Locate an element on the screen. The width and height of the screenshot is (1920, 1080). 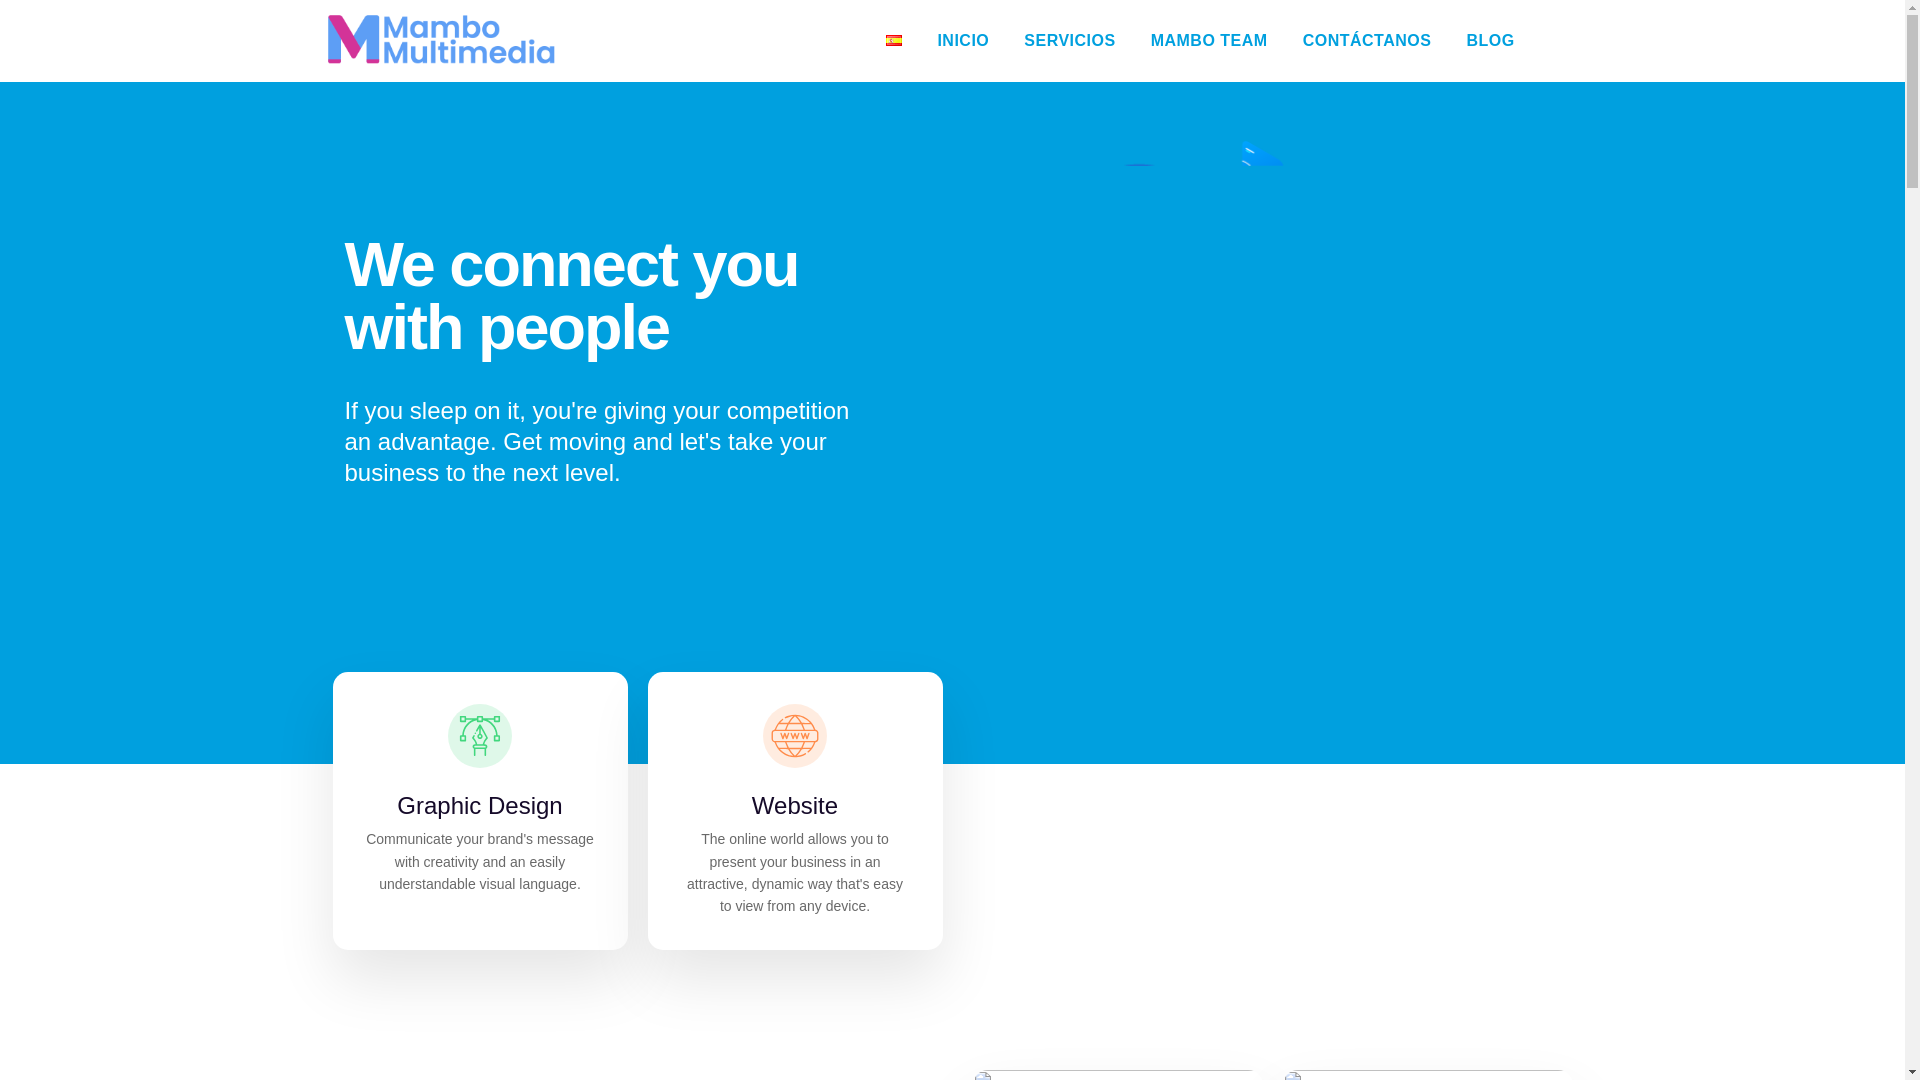
INICIO is located at coordinates (962, 40).